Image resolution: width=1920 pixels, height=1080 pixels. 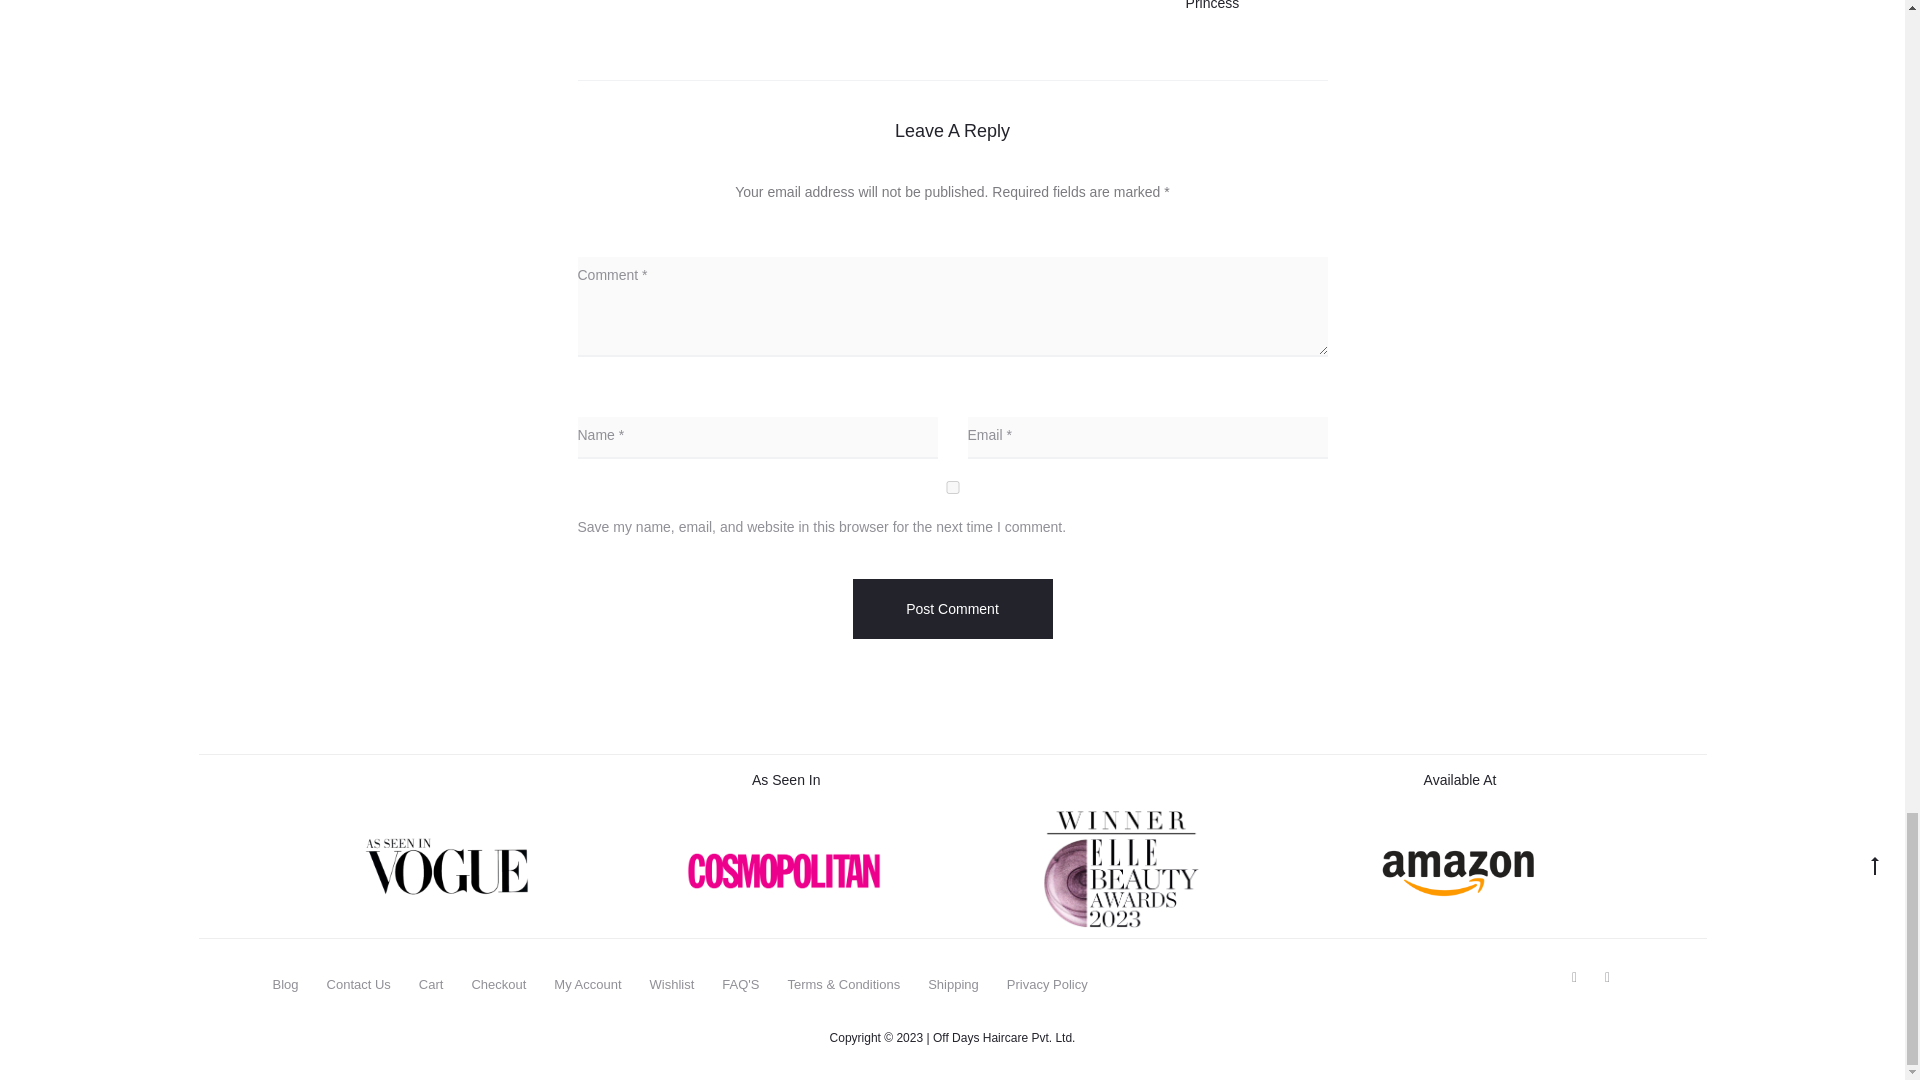 What do you see at coordinates (1211, 5) in the screenshot?
I see `How to grow hair like a Disney Princess` at bounding box center [1211, 5].